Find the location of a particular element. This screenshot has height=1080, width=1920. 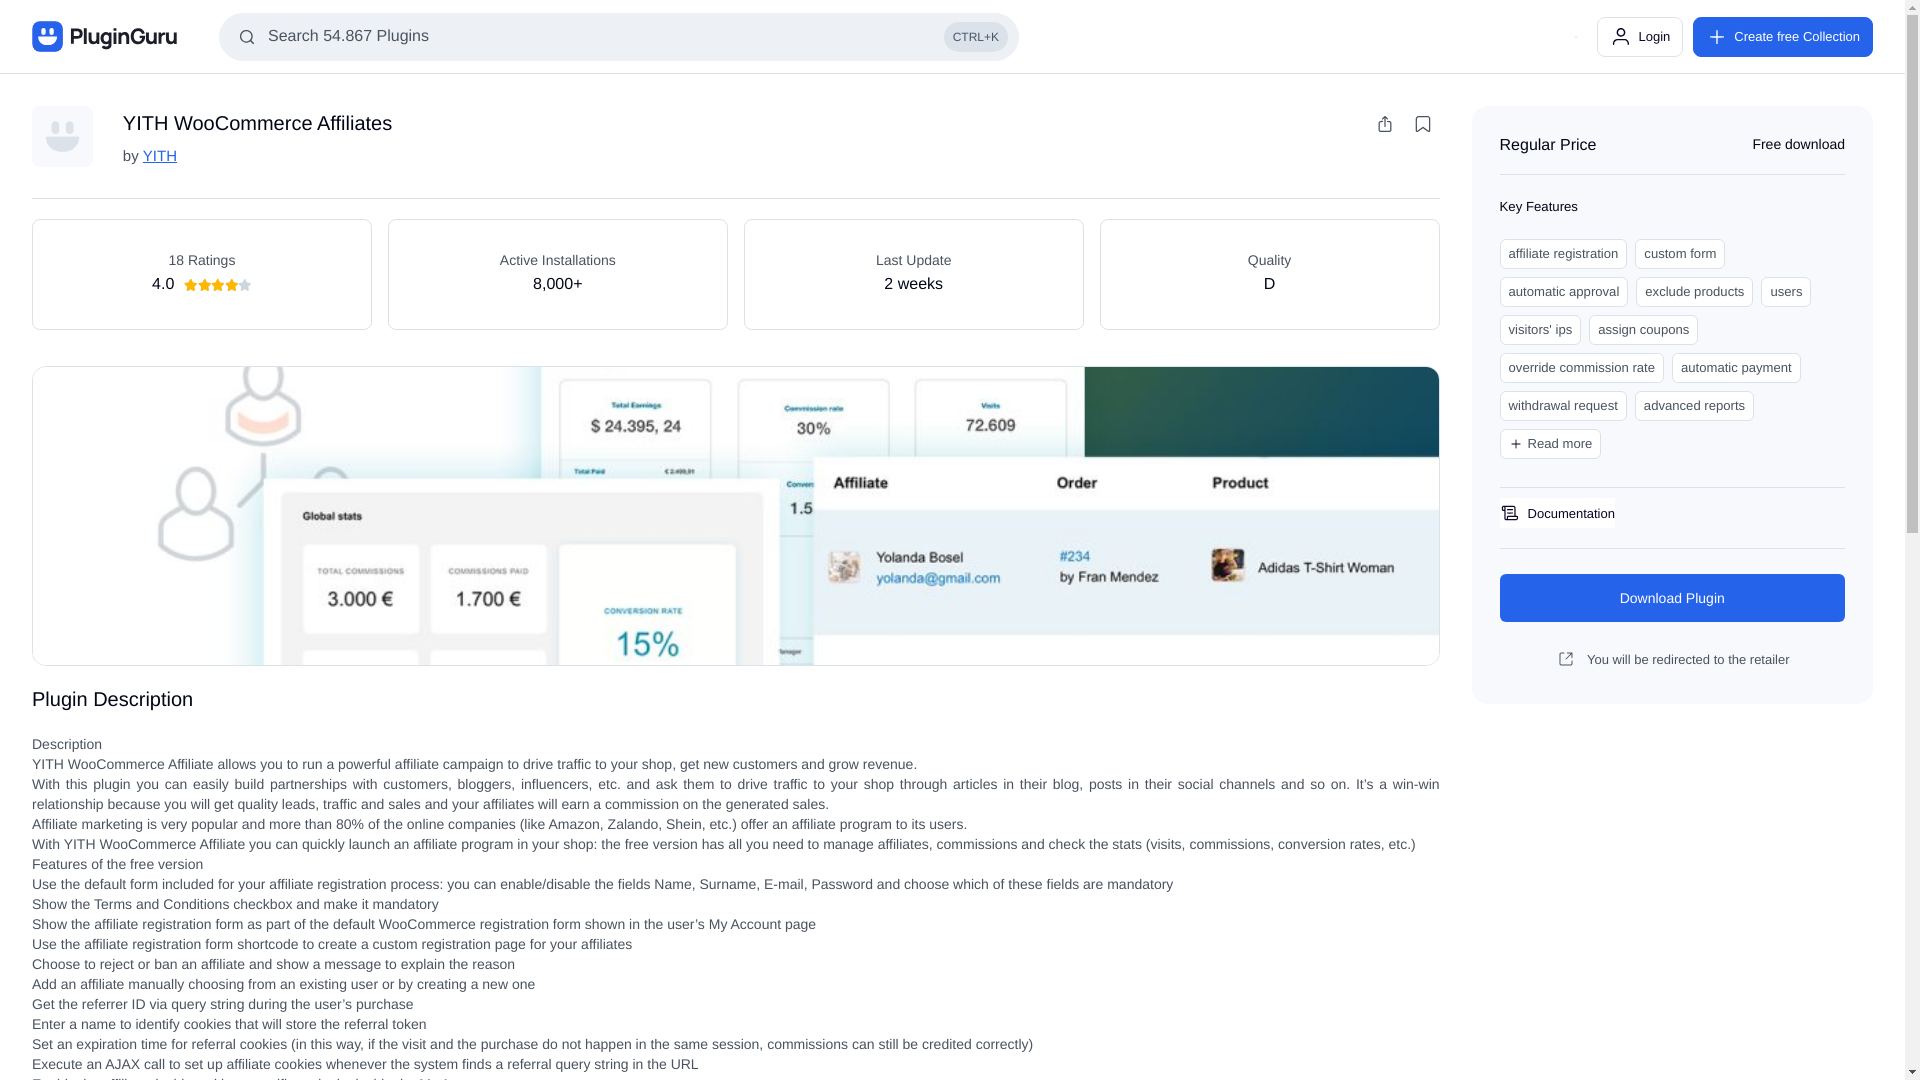

Create free Collection is located at coordinates (1783, 36).